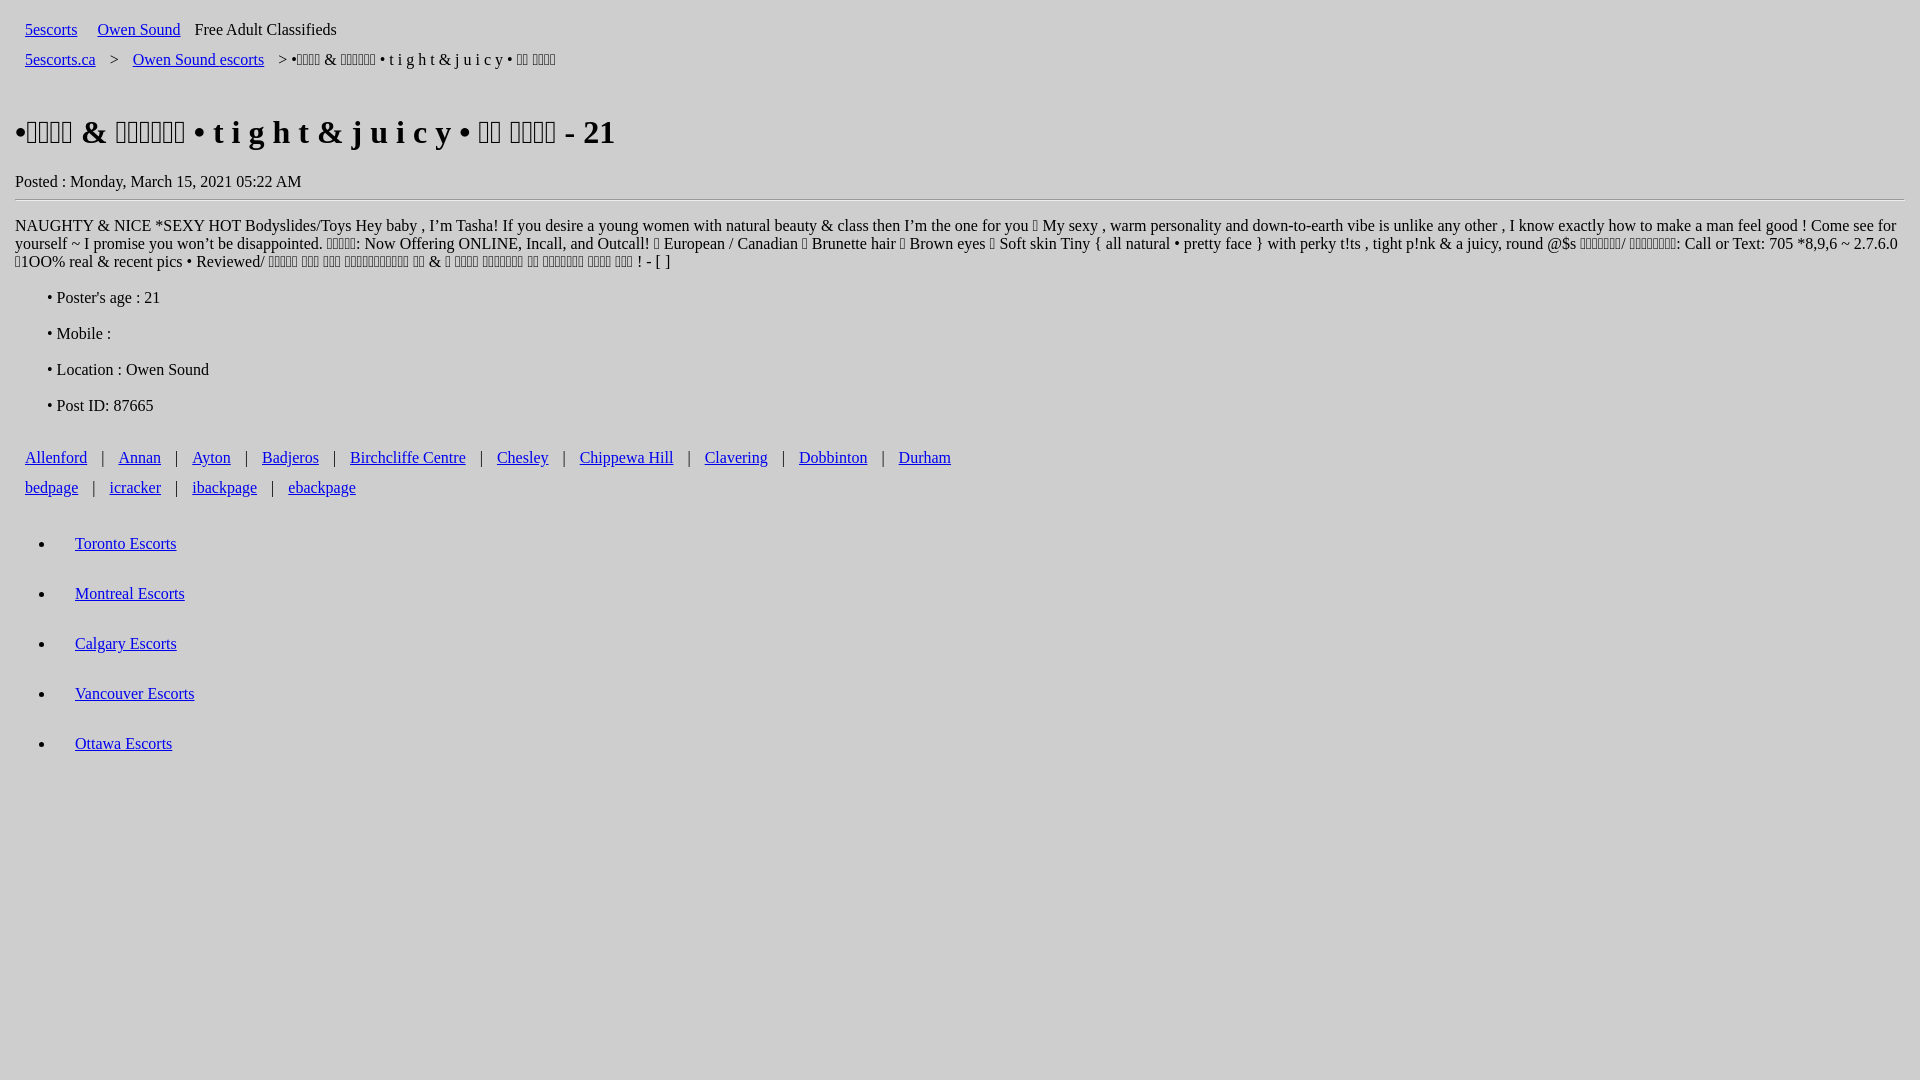 Image resolution: width=1920 pixels, height=1080 pixels. I want to click on bedpage, so click(52, 488).